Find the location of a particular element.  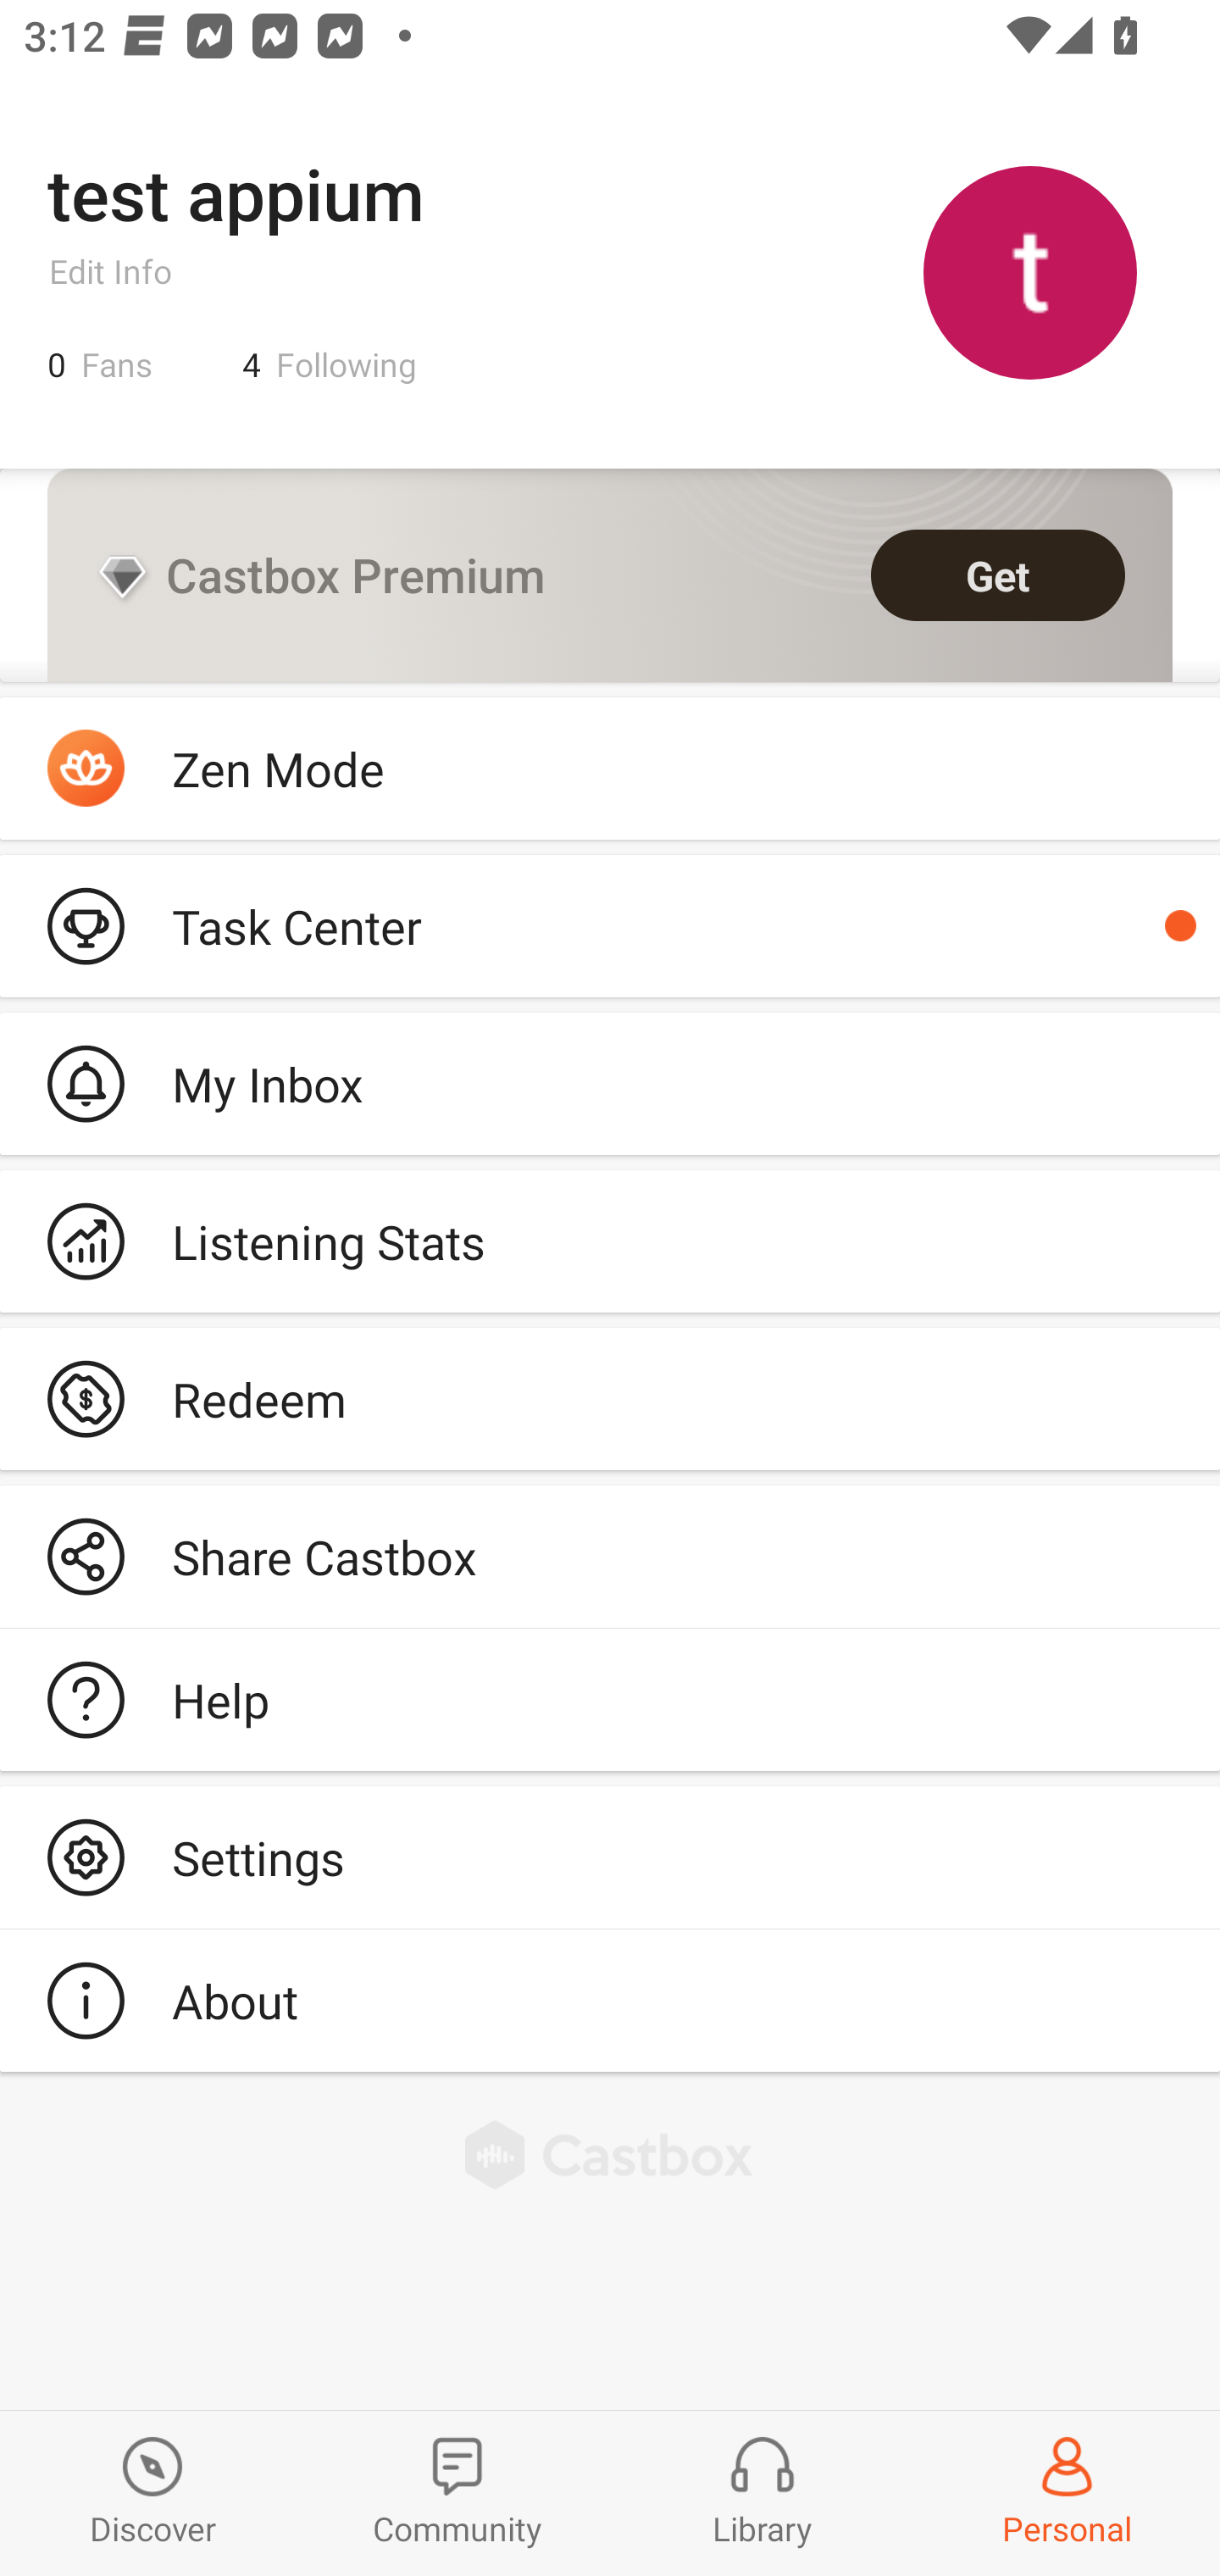

 Listening Stats is located at coordinates (610, 1241).